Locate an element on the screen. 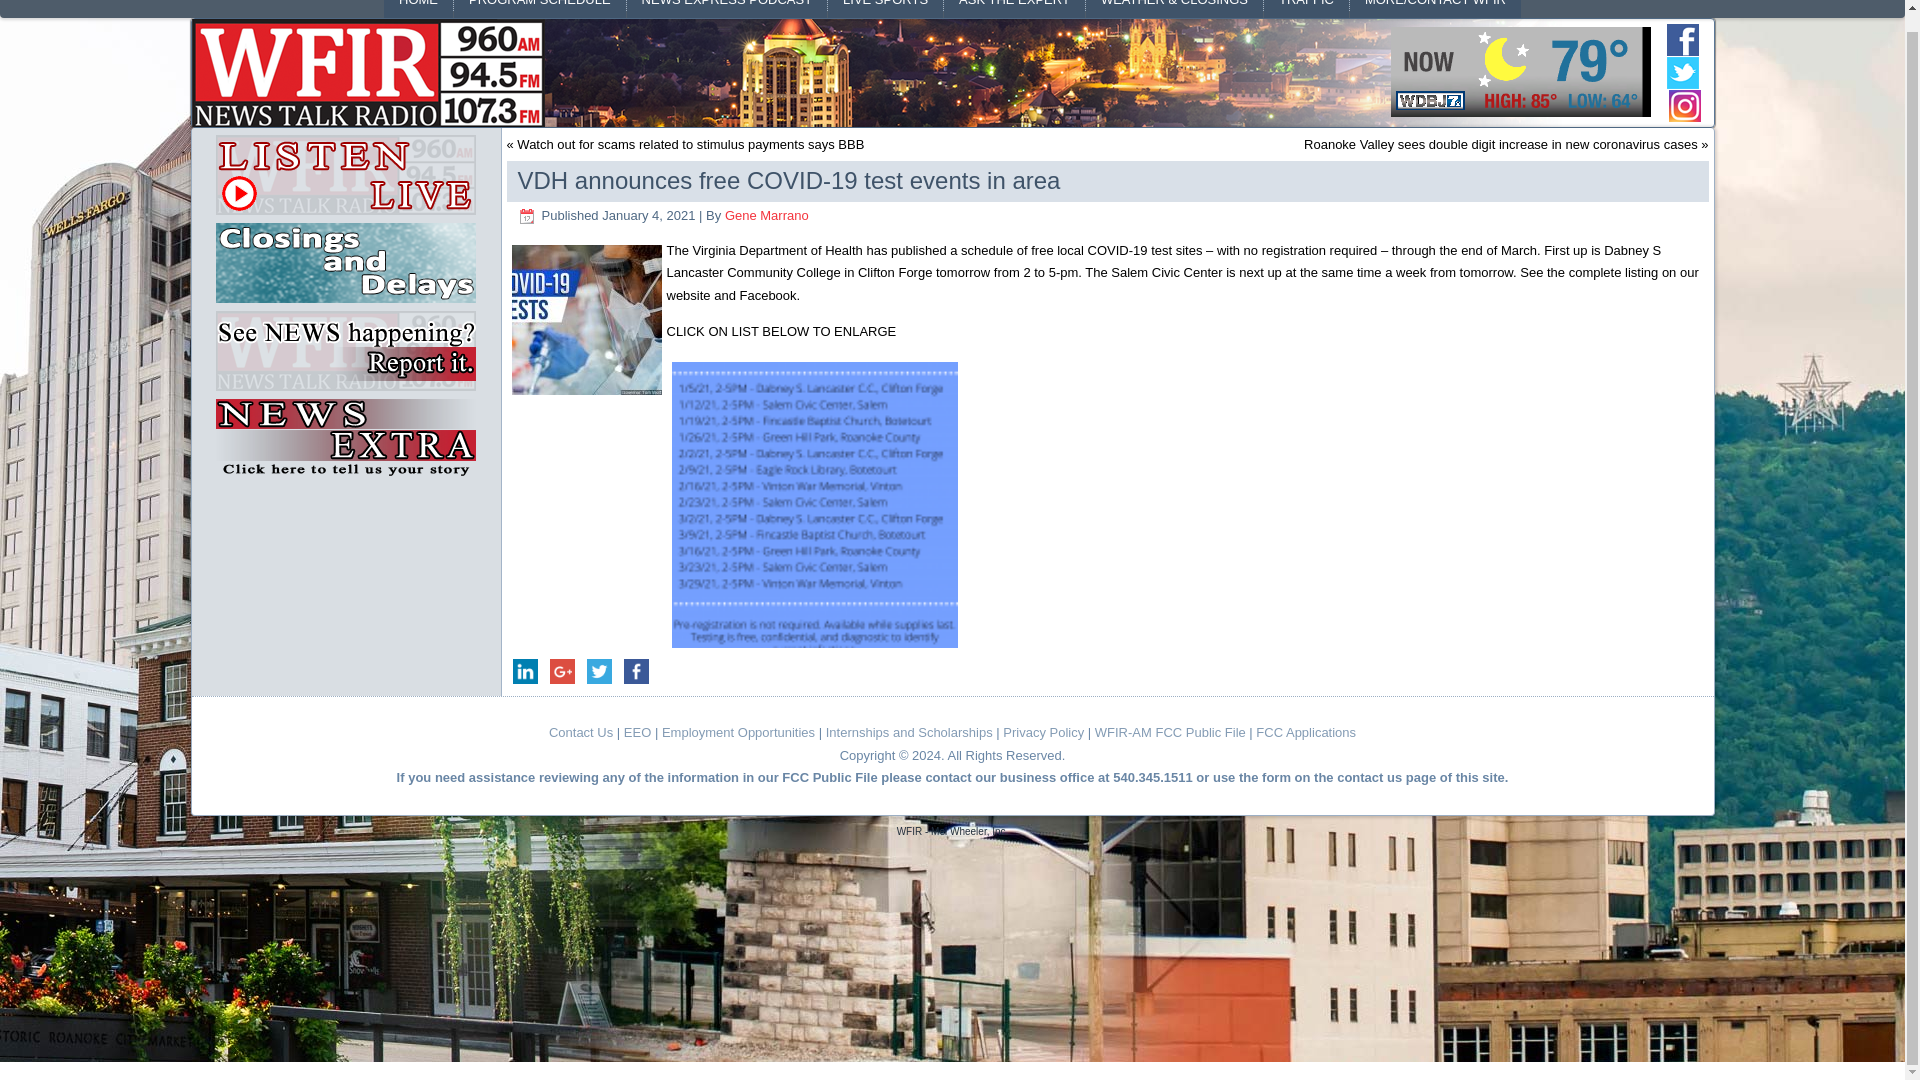 This screenshot has height=1080, width=1920. Ask The Expert is located at coordinates (1014, 9).